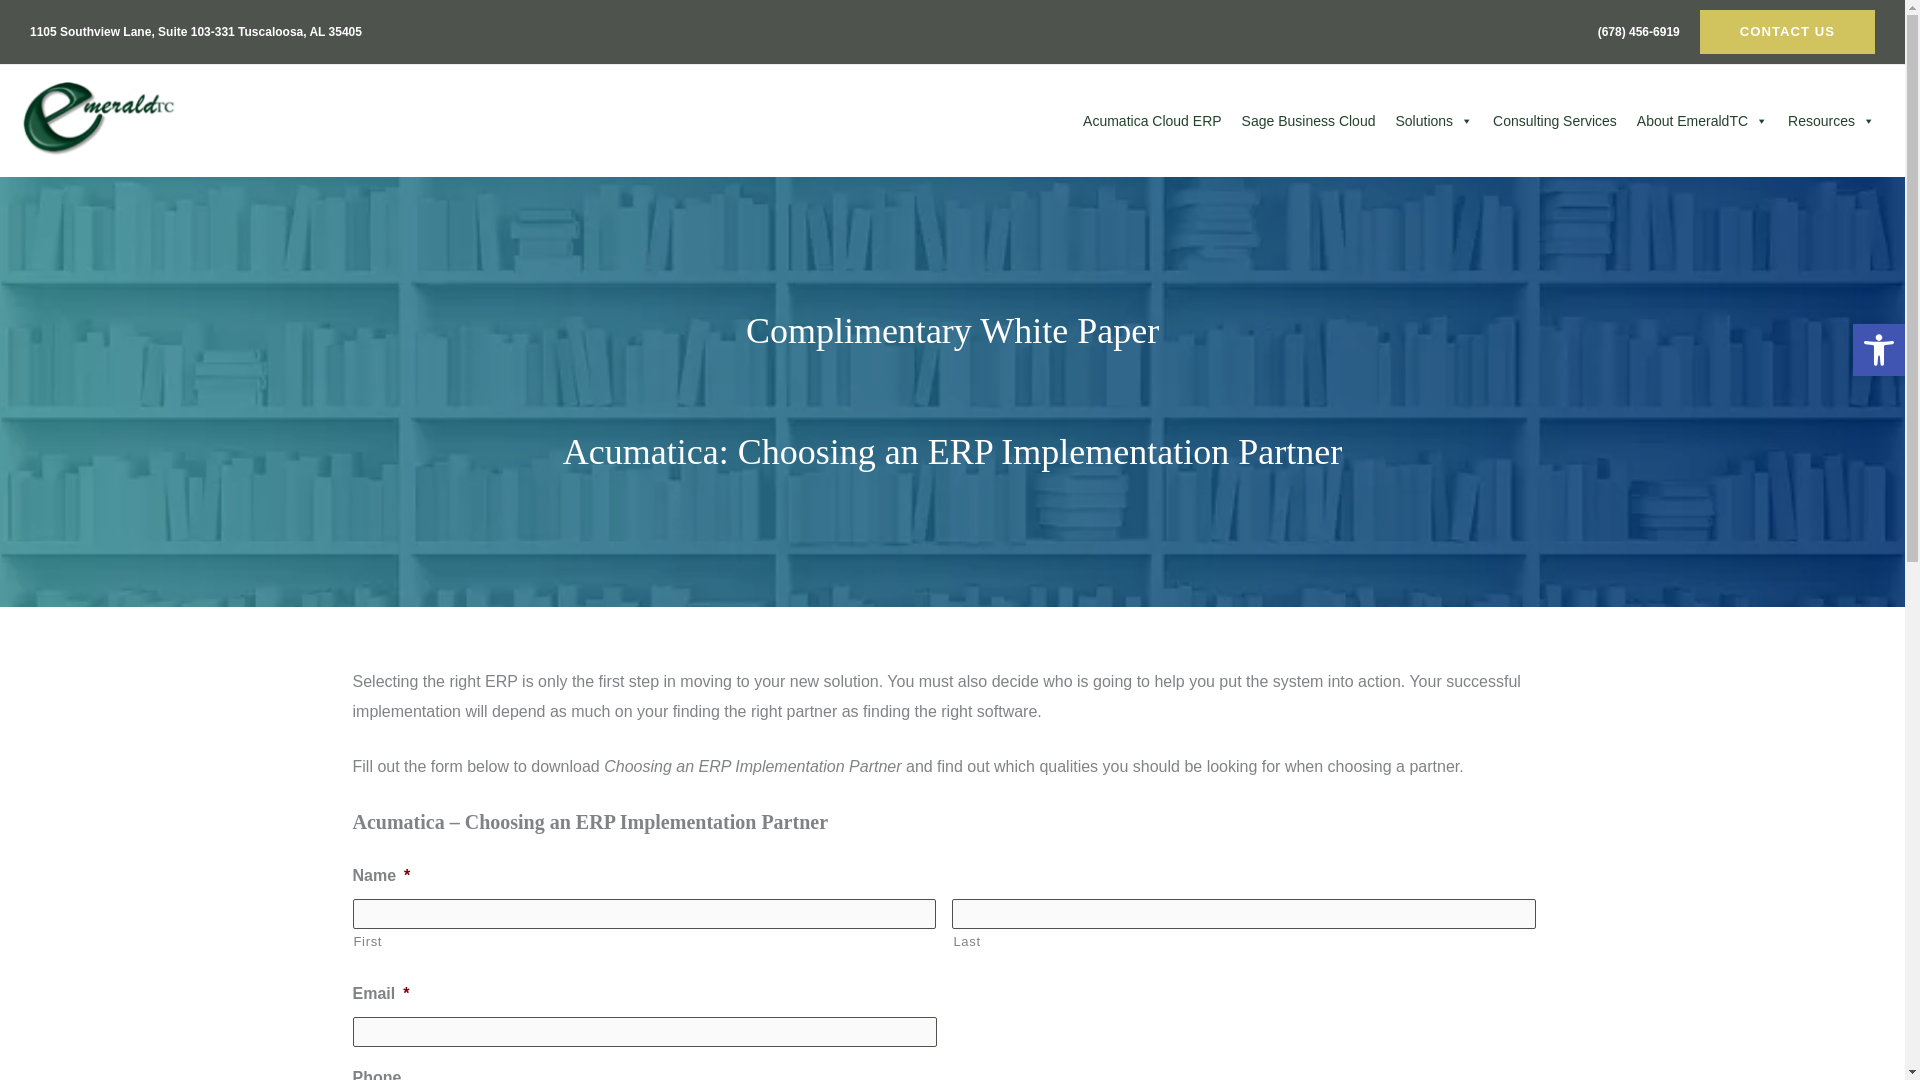 This screenshot has width=1920, height=1080. Describe the element at coordinates (1152, 121) in the screenshot. I see `Acumatica Cloud ERP` at that location.